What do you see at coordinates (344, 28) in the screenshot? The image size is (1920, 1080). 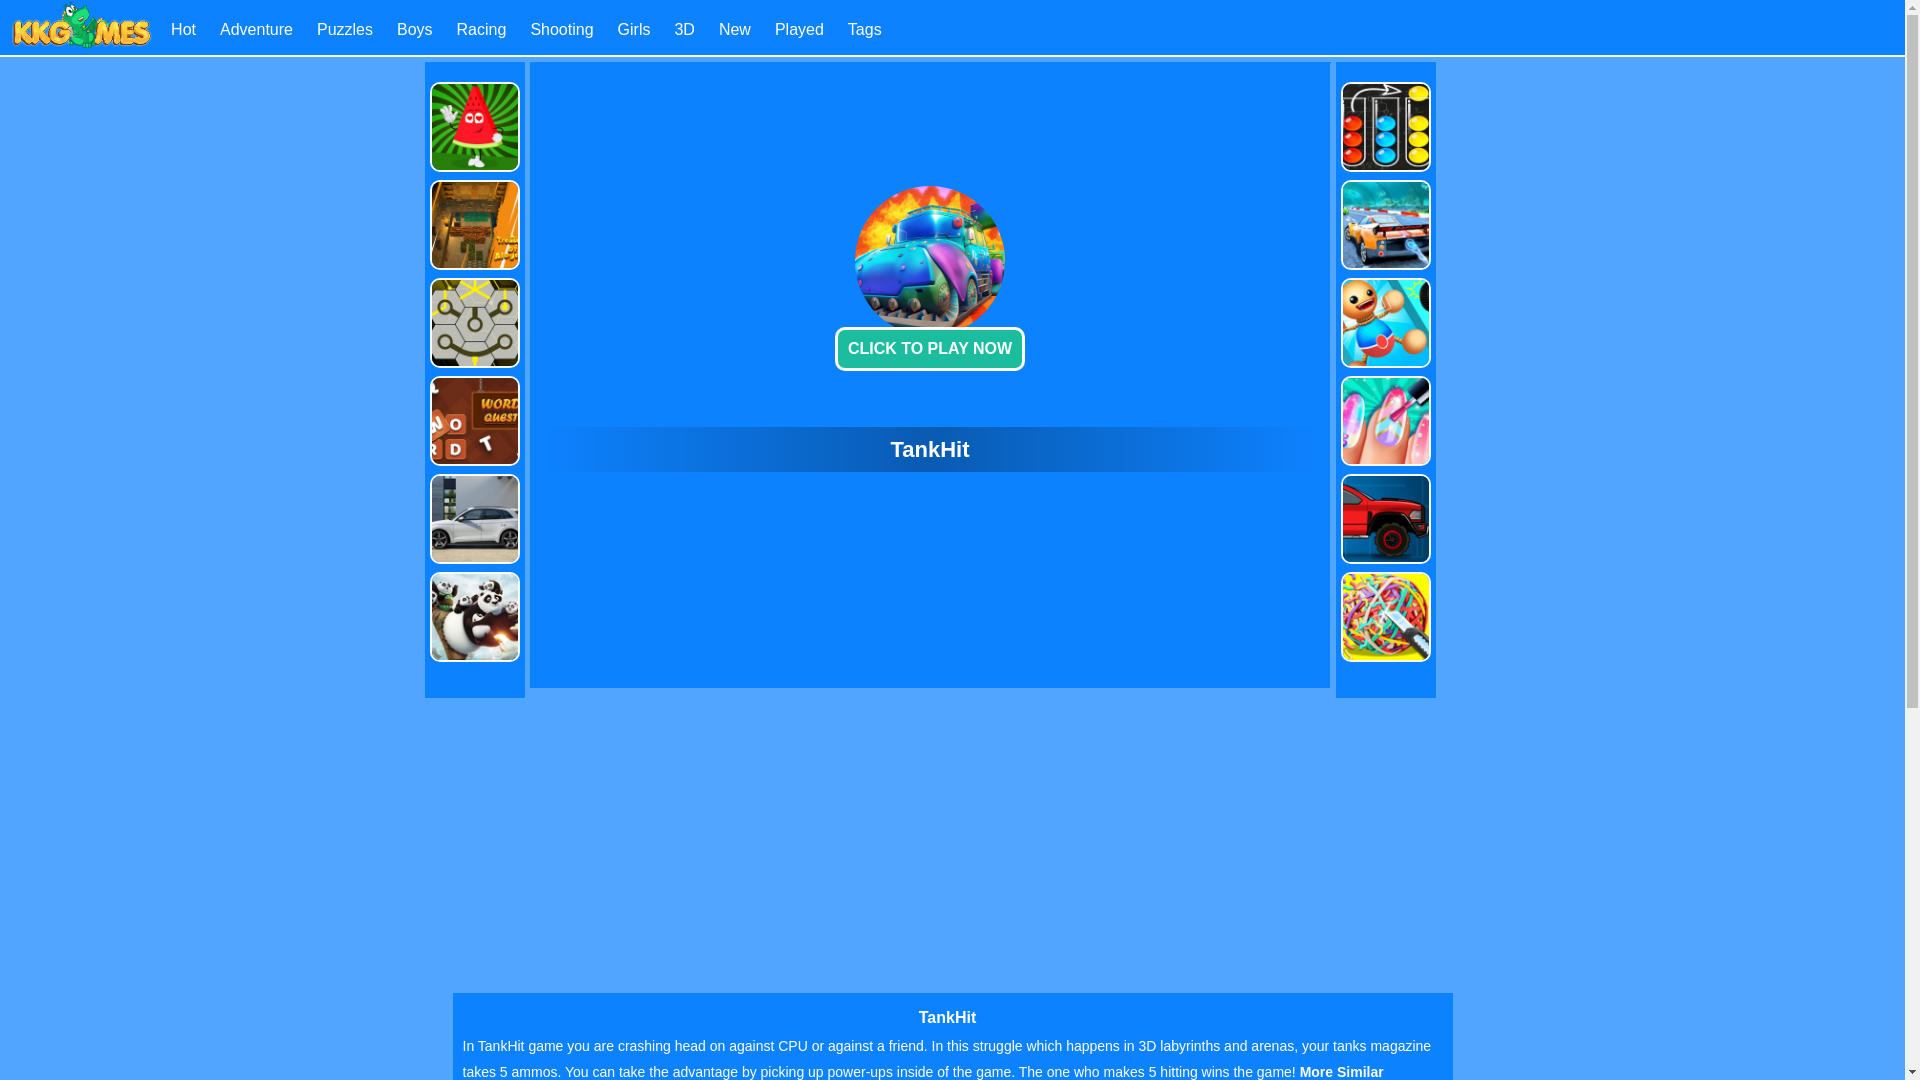 I see `Puzzles` at bounding box center [344, 28].